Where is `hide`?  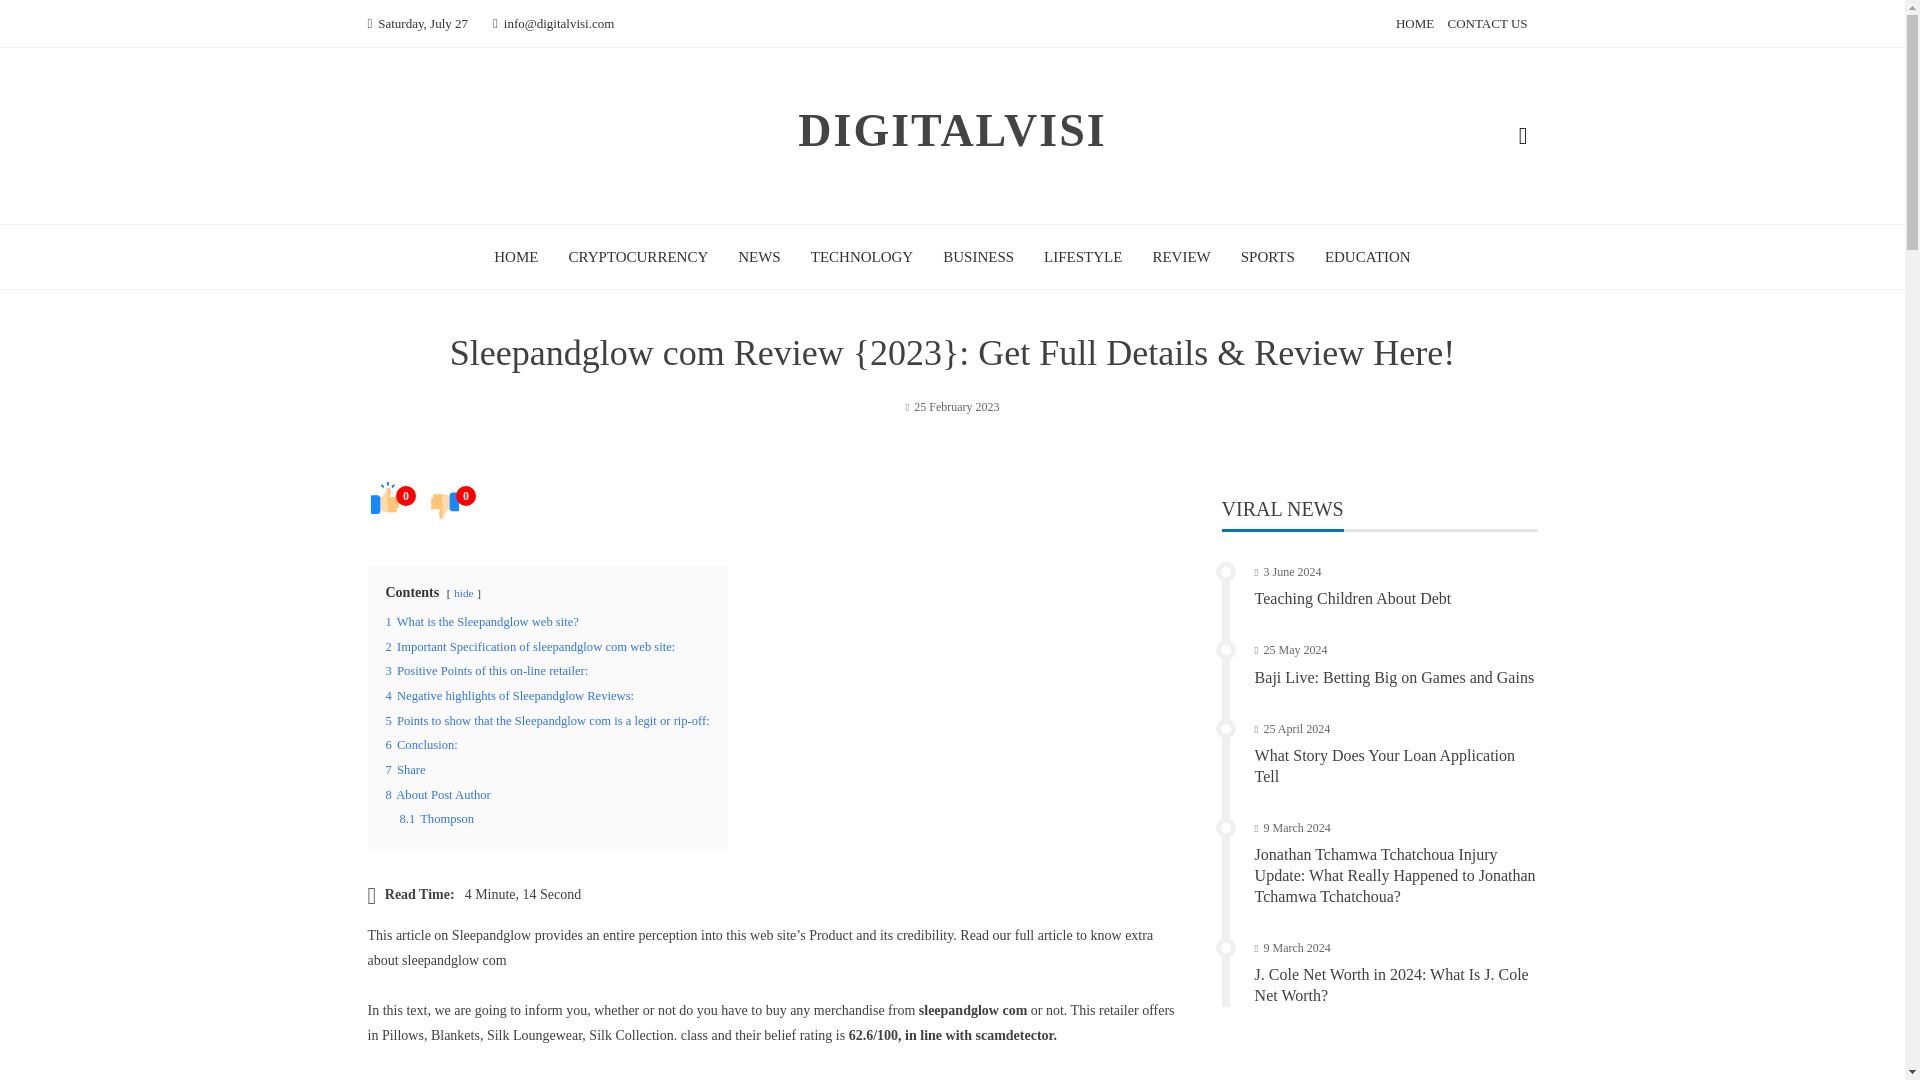 hide is located at coordinates (462, 593).